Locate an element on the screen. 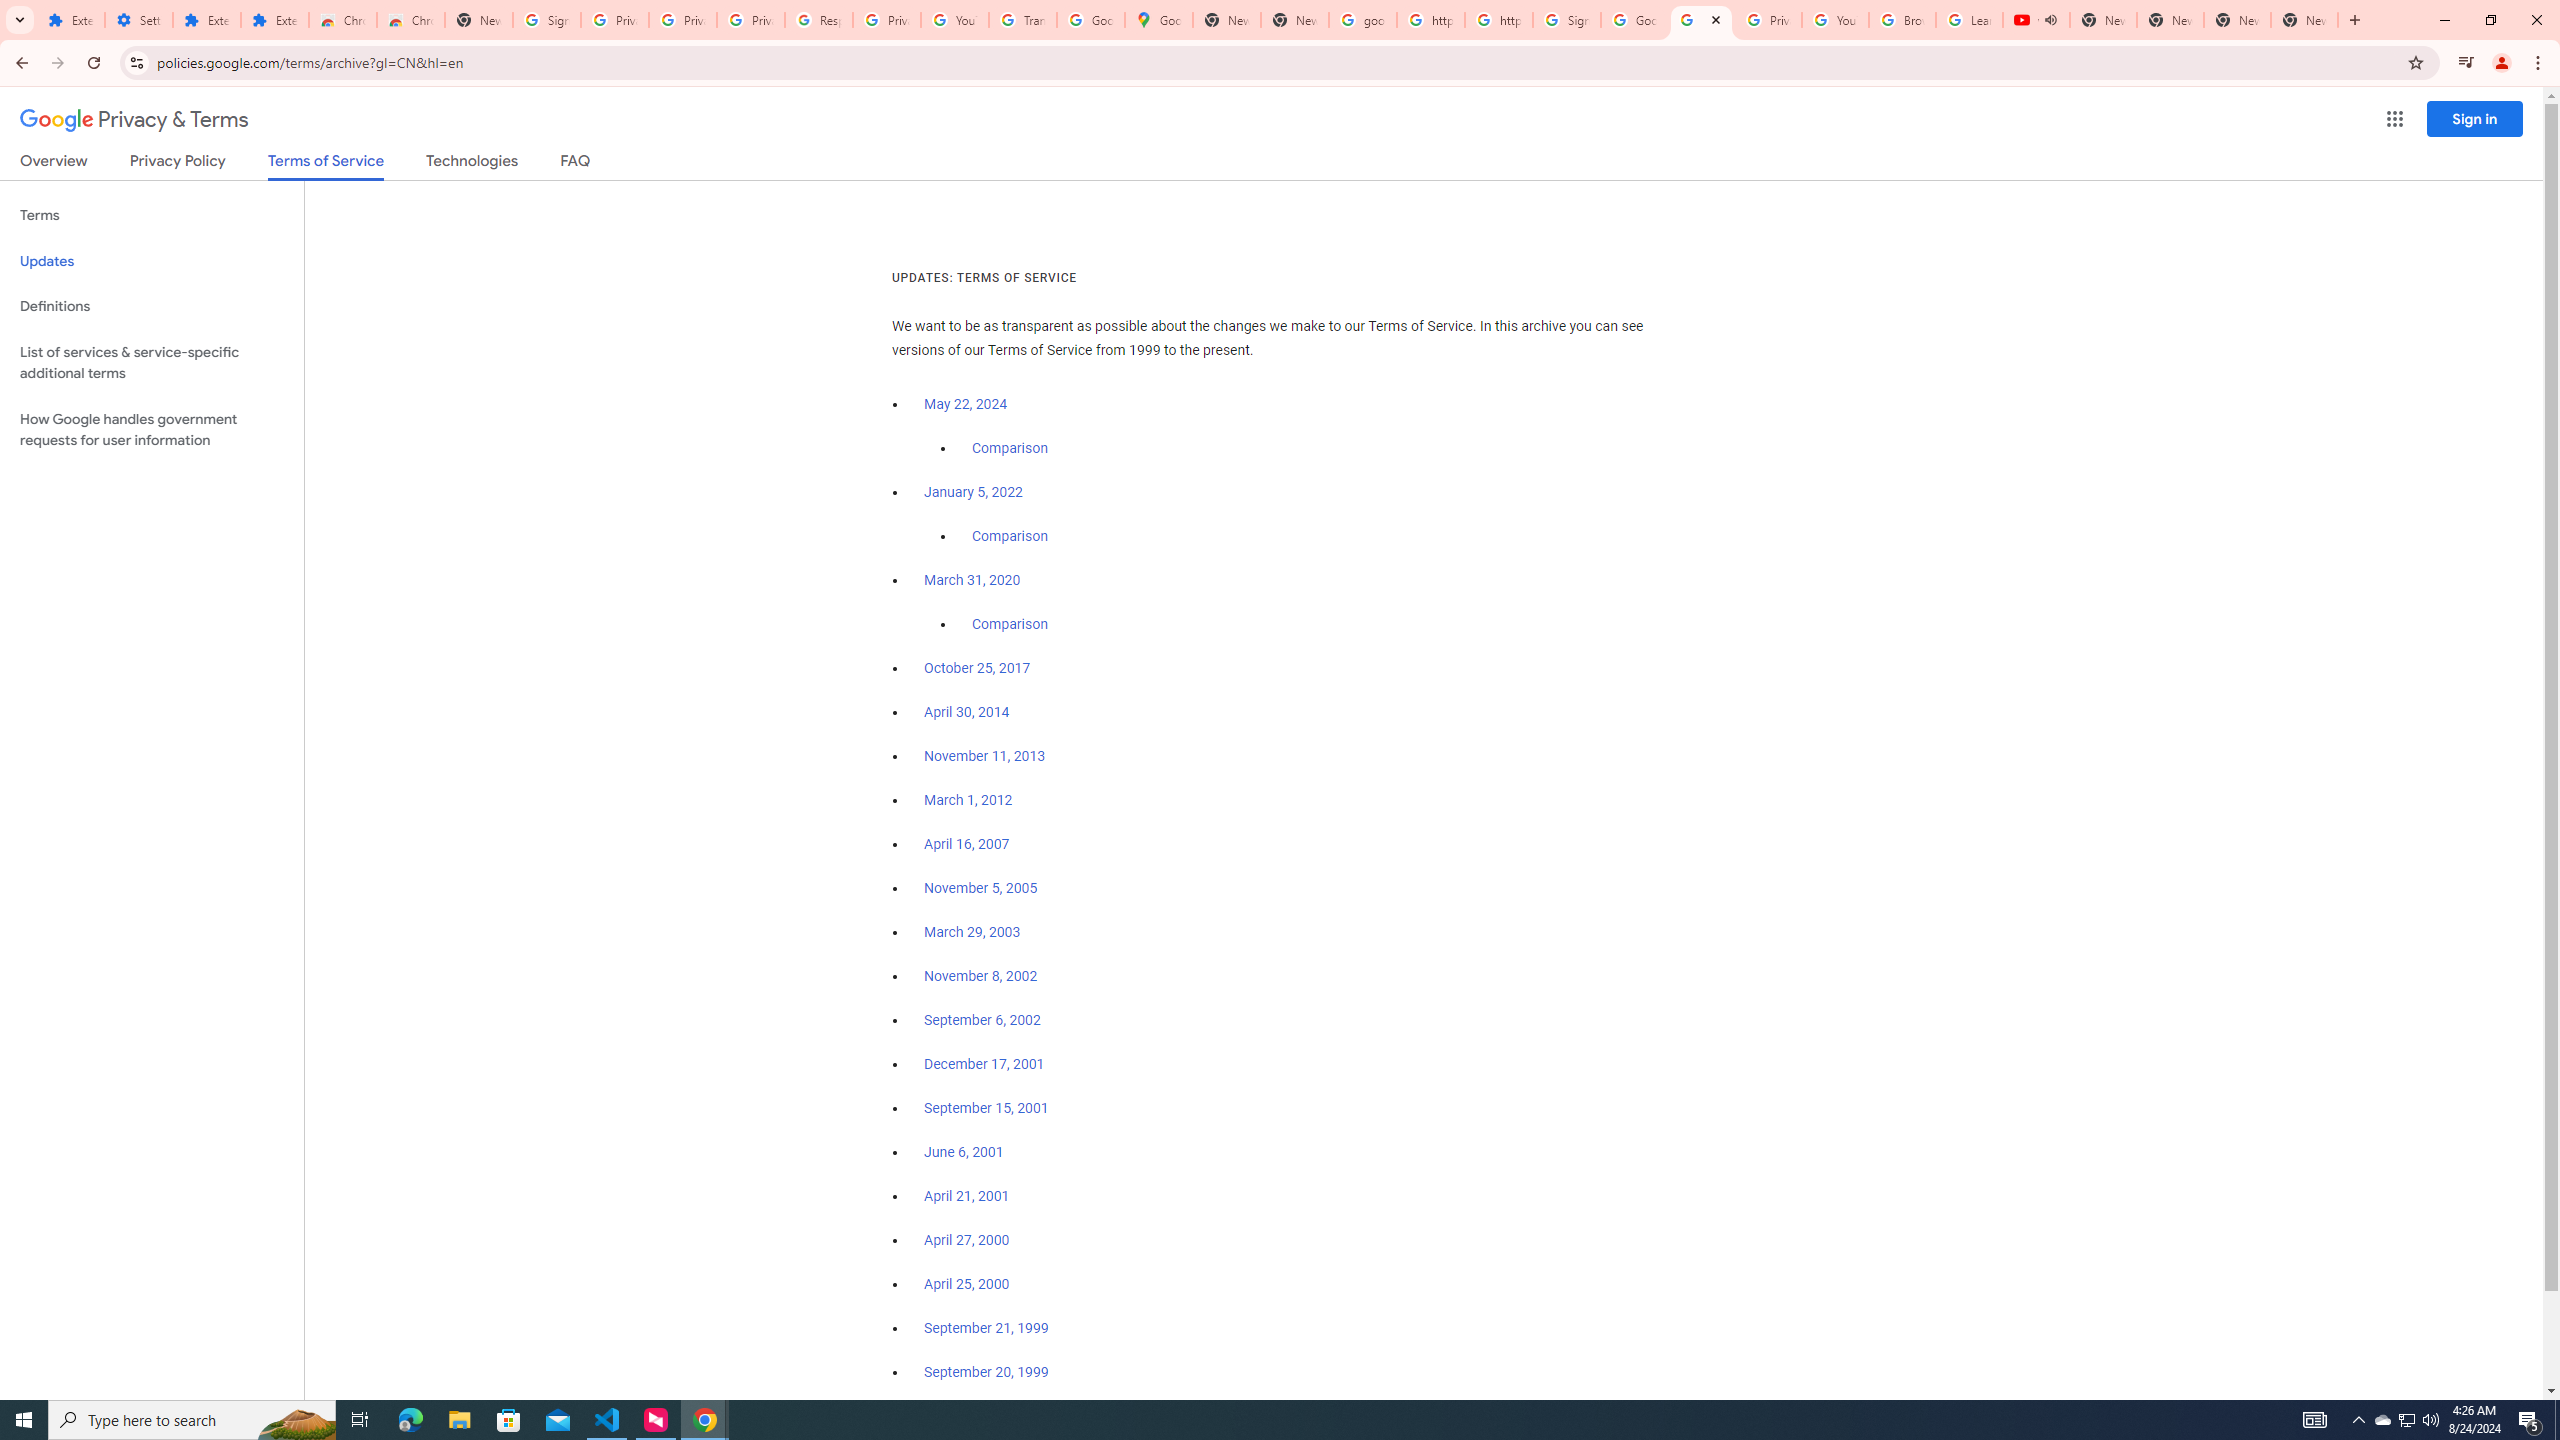 The image size is (2560, 1440). November 11, 2013 is located at coordinates (986, 756).